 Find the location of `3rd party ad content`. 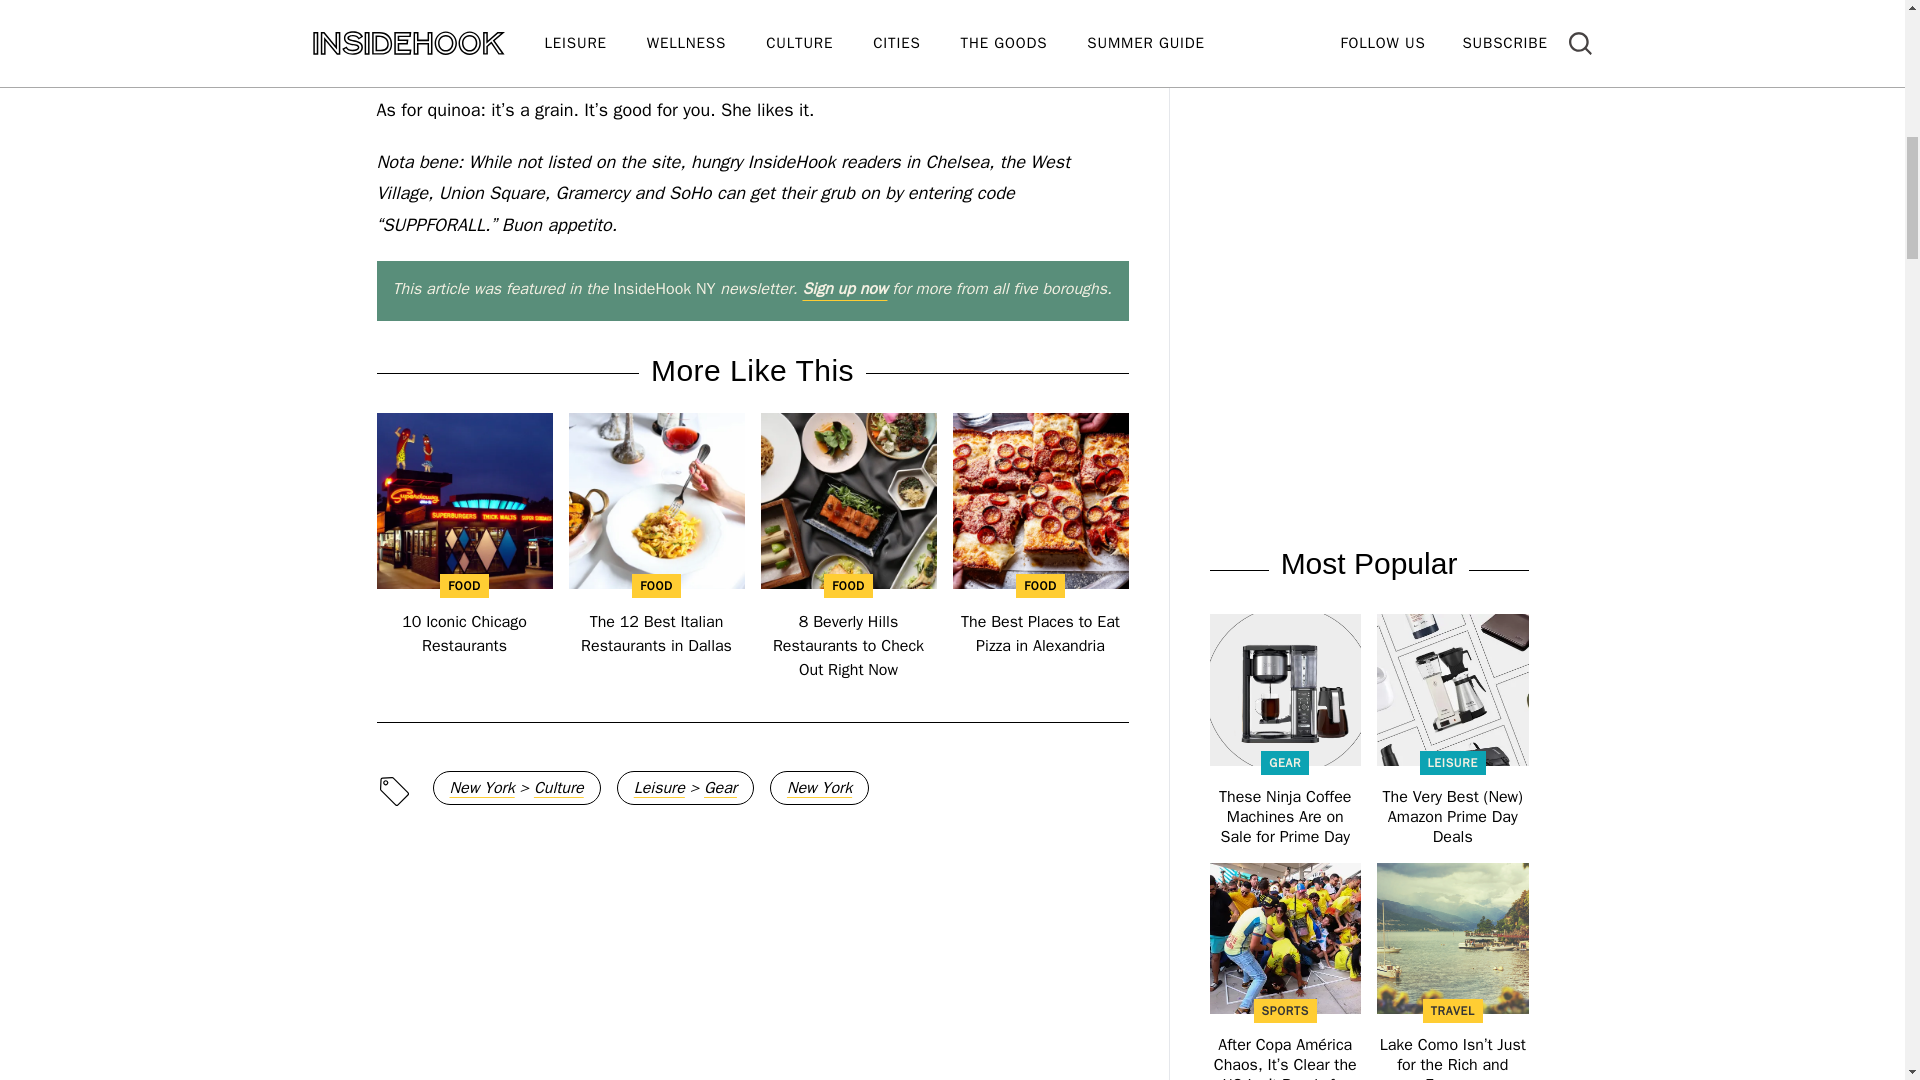

3rd party ad content is located at coordinates (1368, 141).